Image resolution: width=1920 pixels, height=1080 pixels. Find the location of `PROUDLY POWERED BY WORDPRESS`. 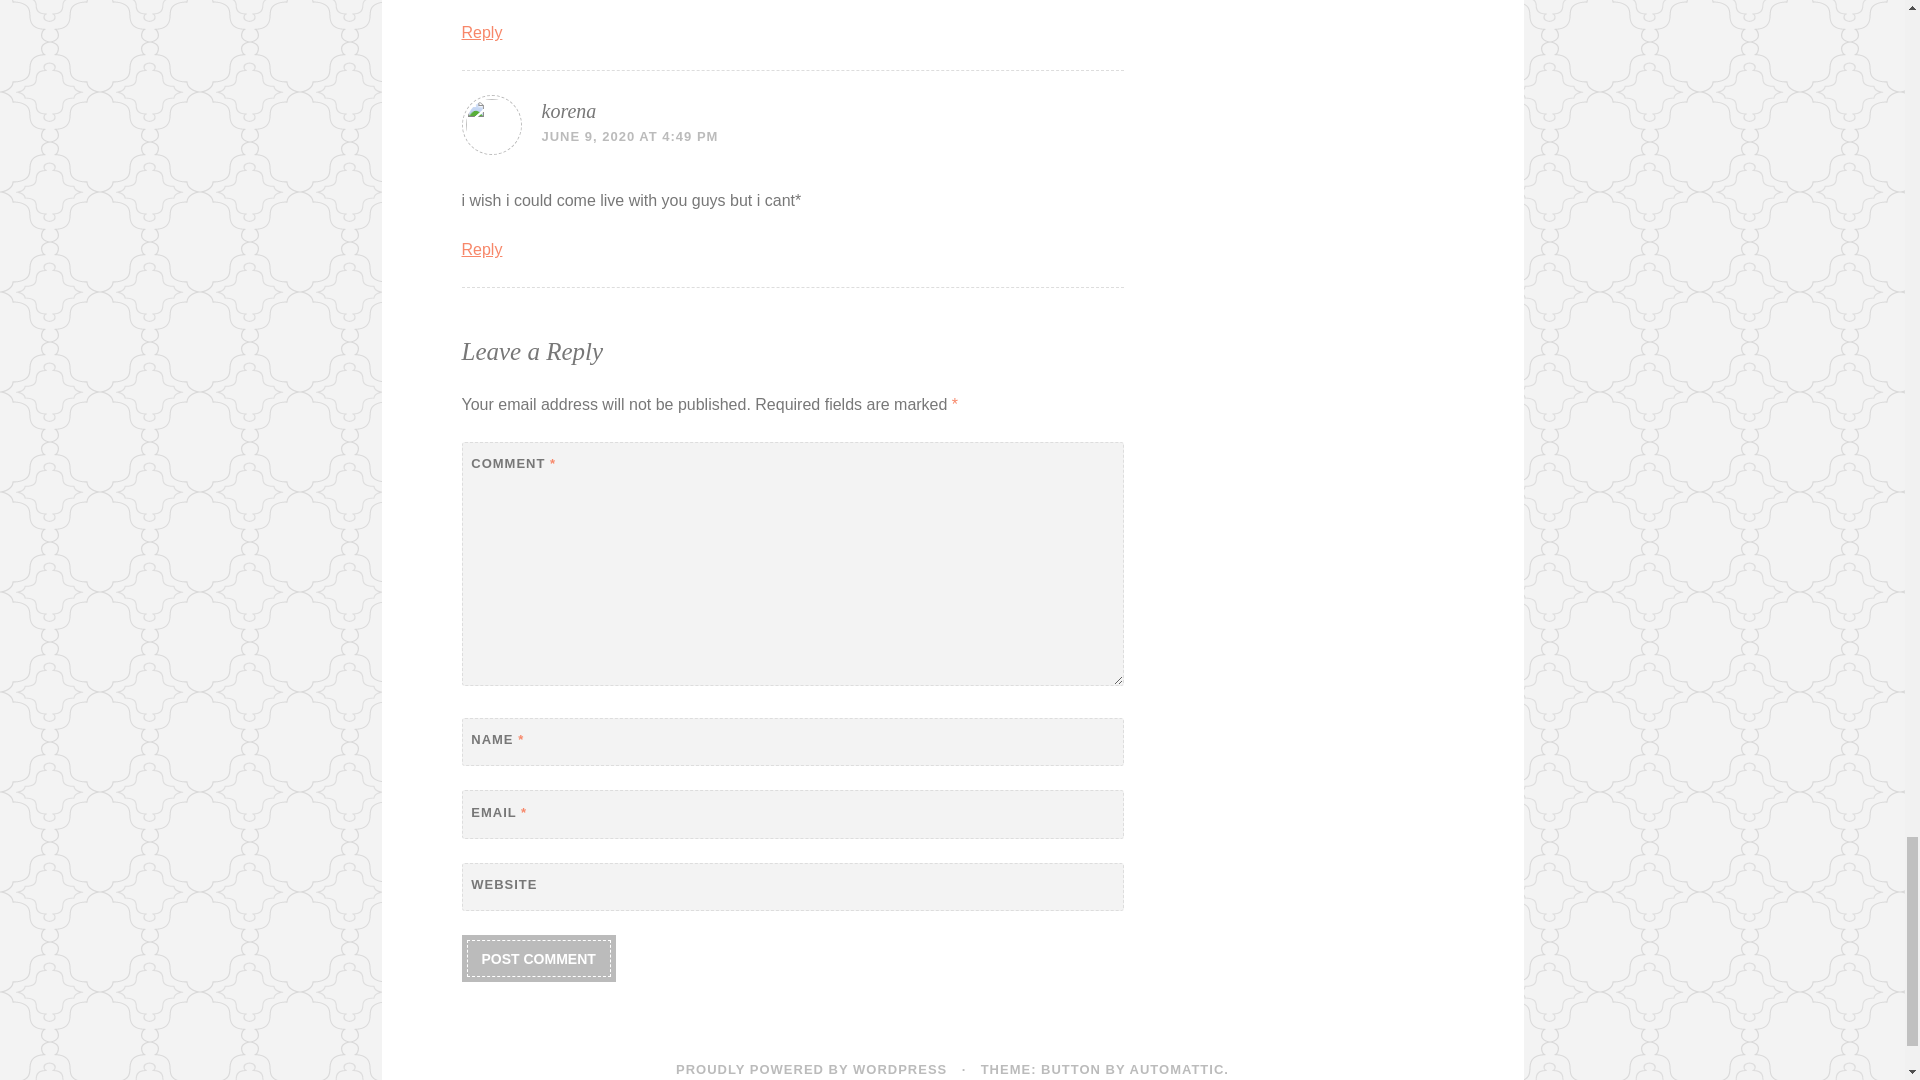

PROUDLY POWERED BY WORDPRESS is located at coordinates (810, 1068).